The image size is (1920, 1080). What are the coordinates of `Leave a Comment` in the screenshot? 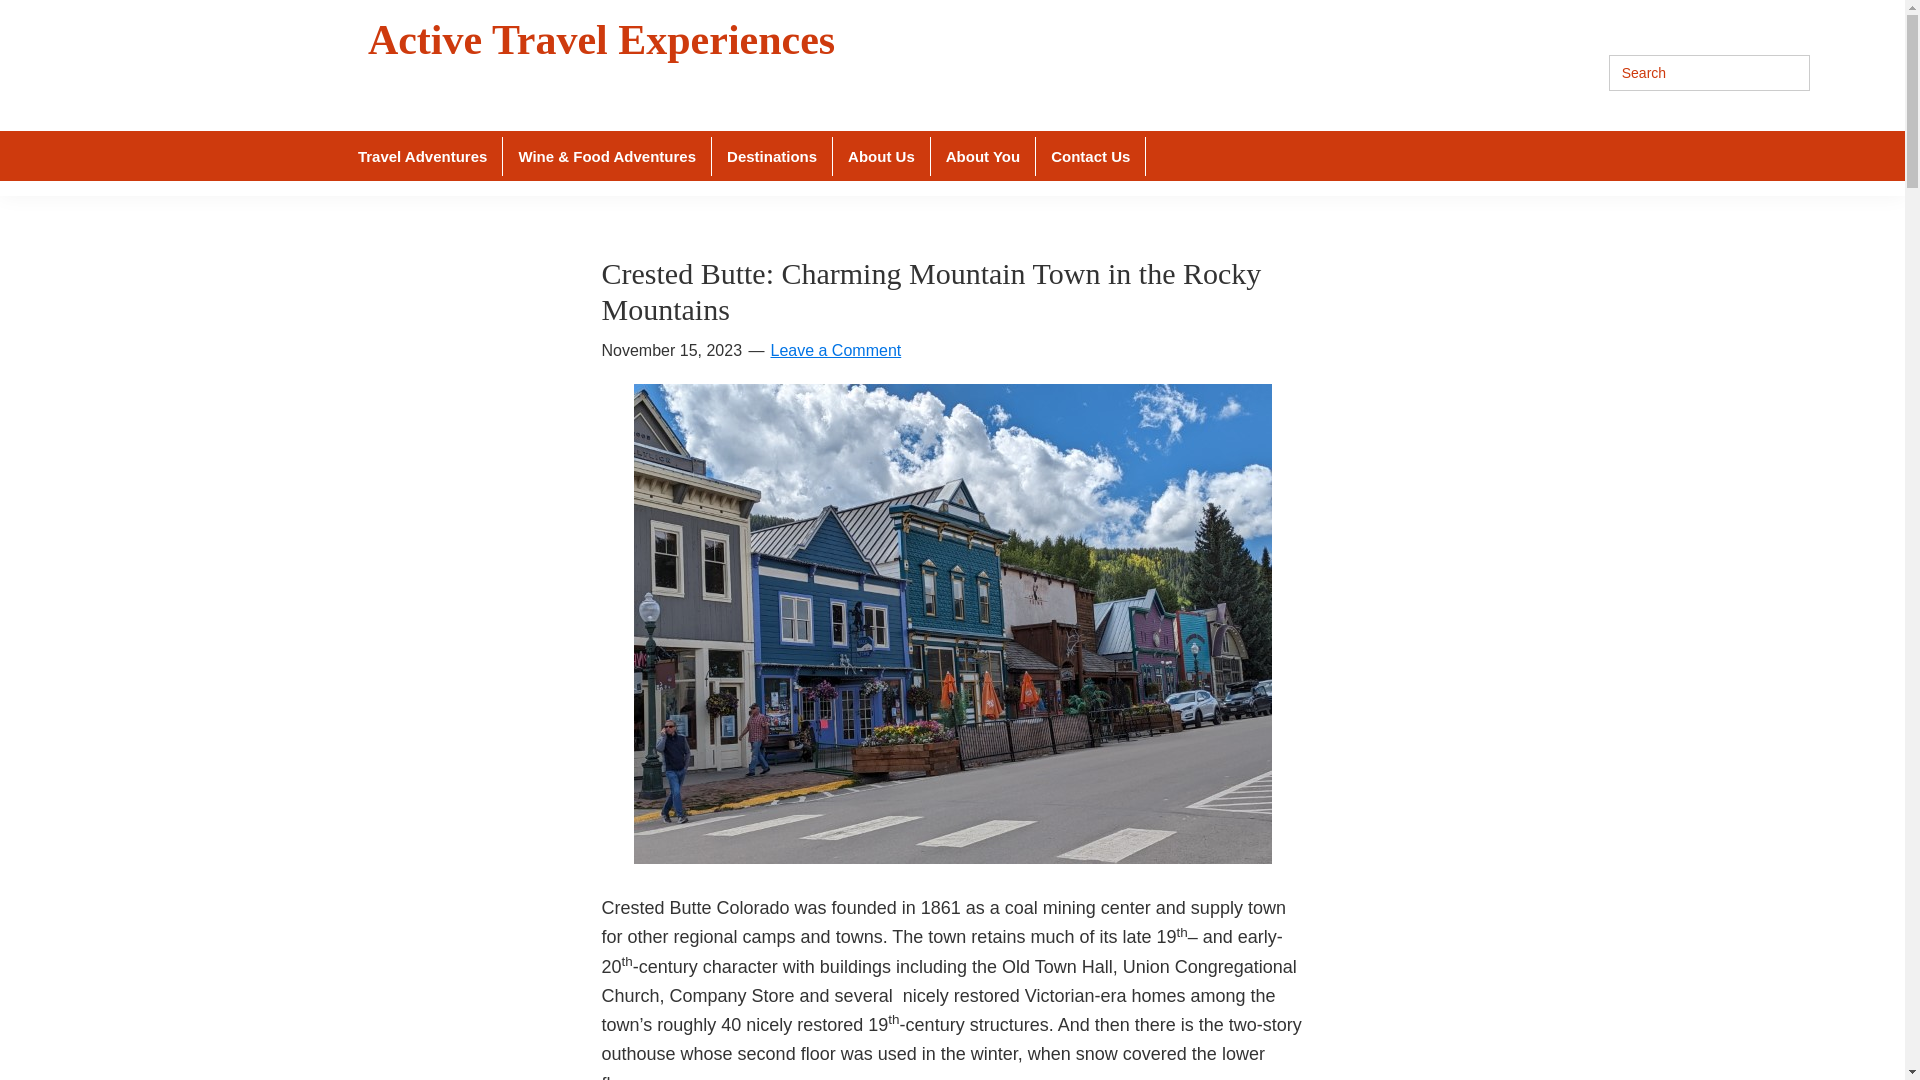 It's located at (834, 350).